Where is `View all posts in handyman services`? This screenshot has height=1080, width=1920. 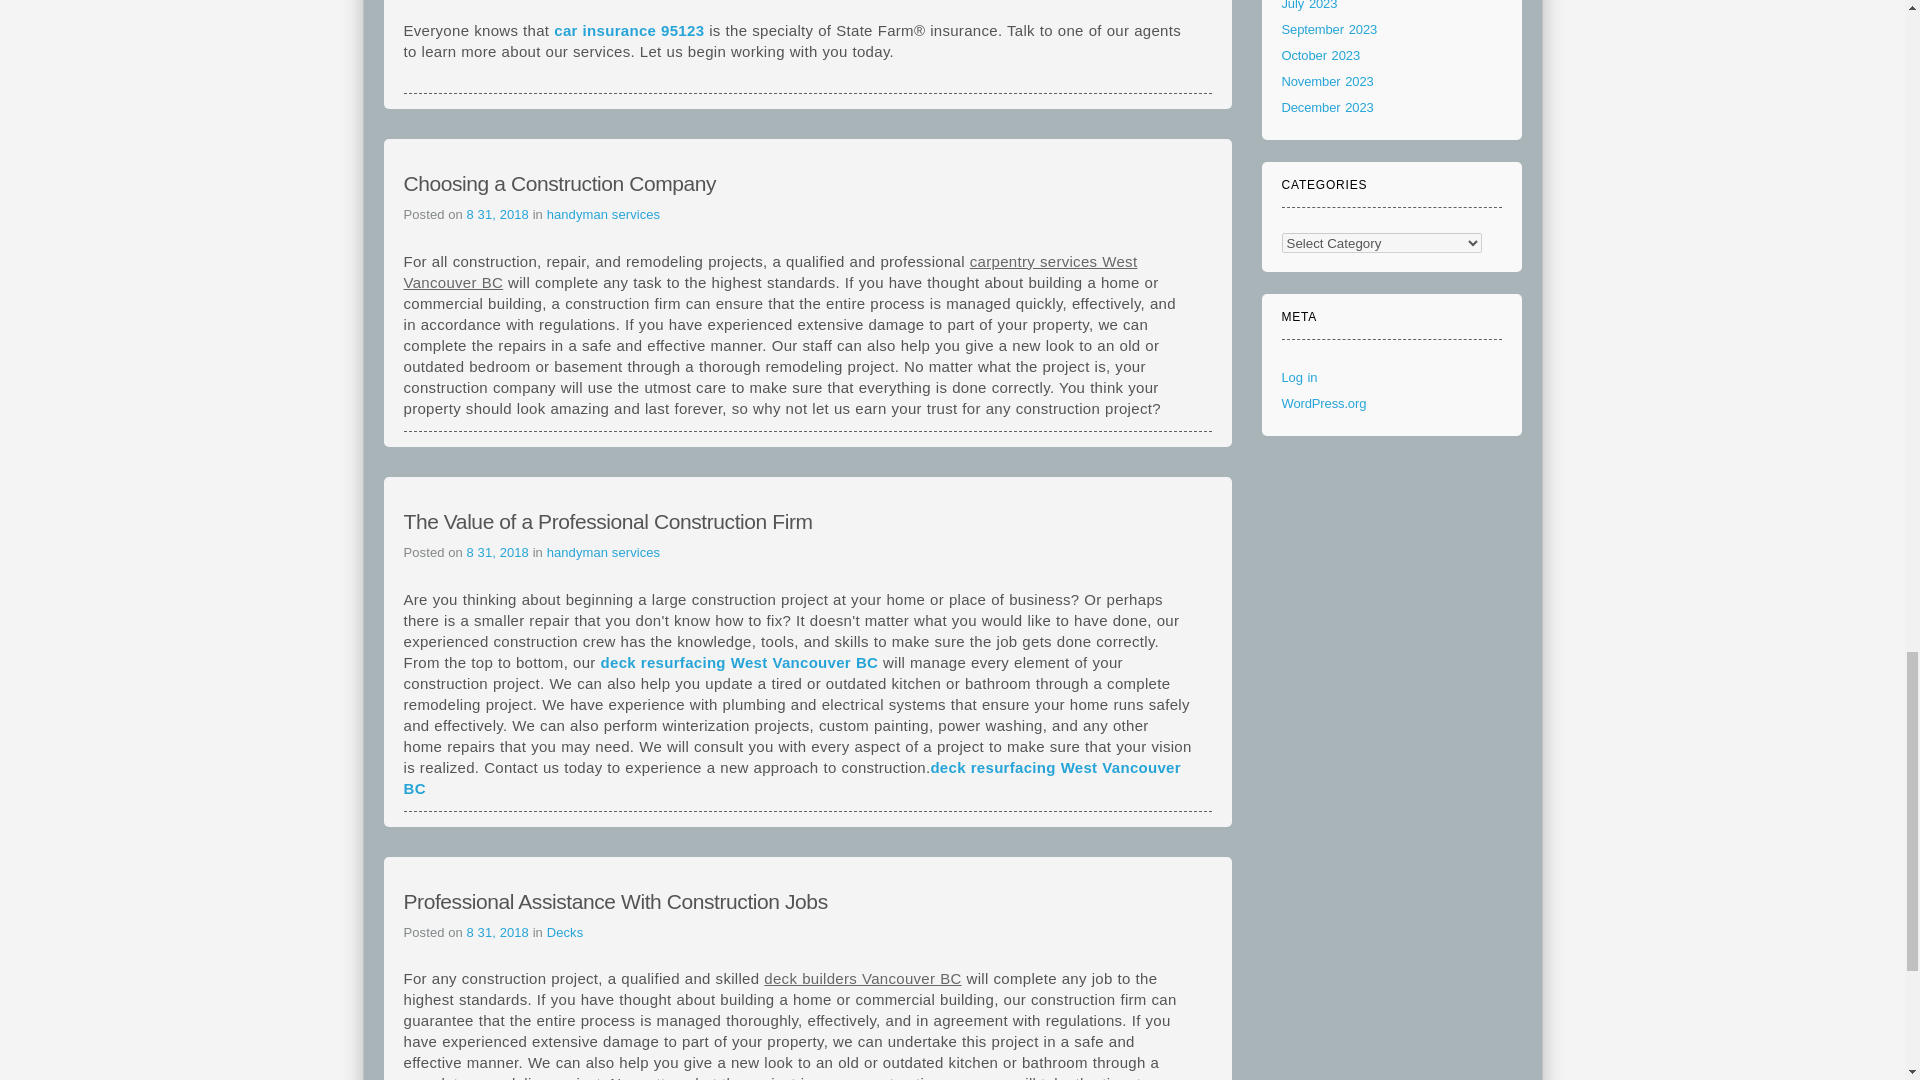
View all posts in handyman services is located at coordinates (604, 214).